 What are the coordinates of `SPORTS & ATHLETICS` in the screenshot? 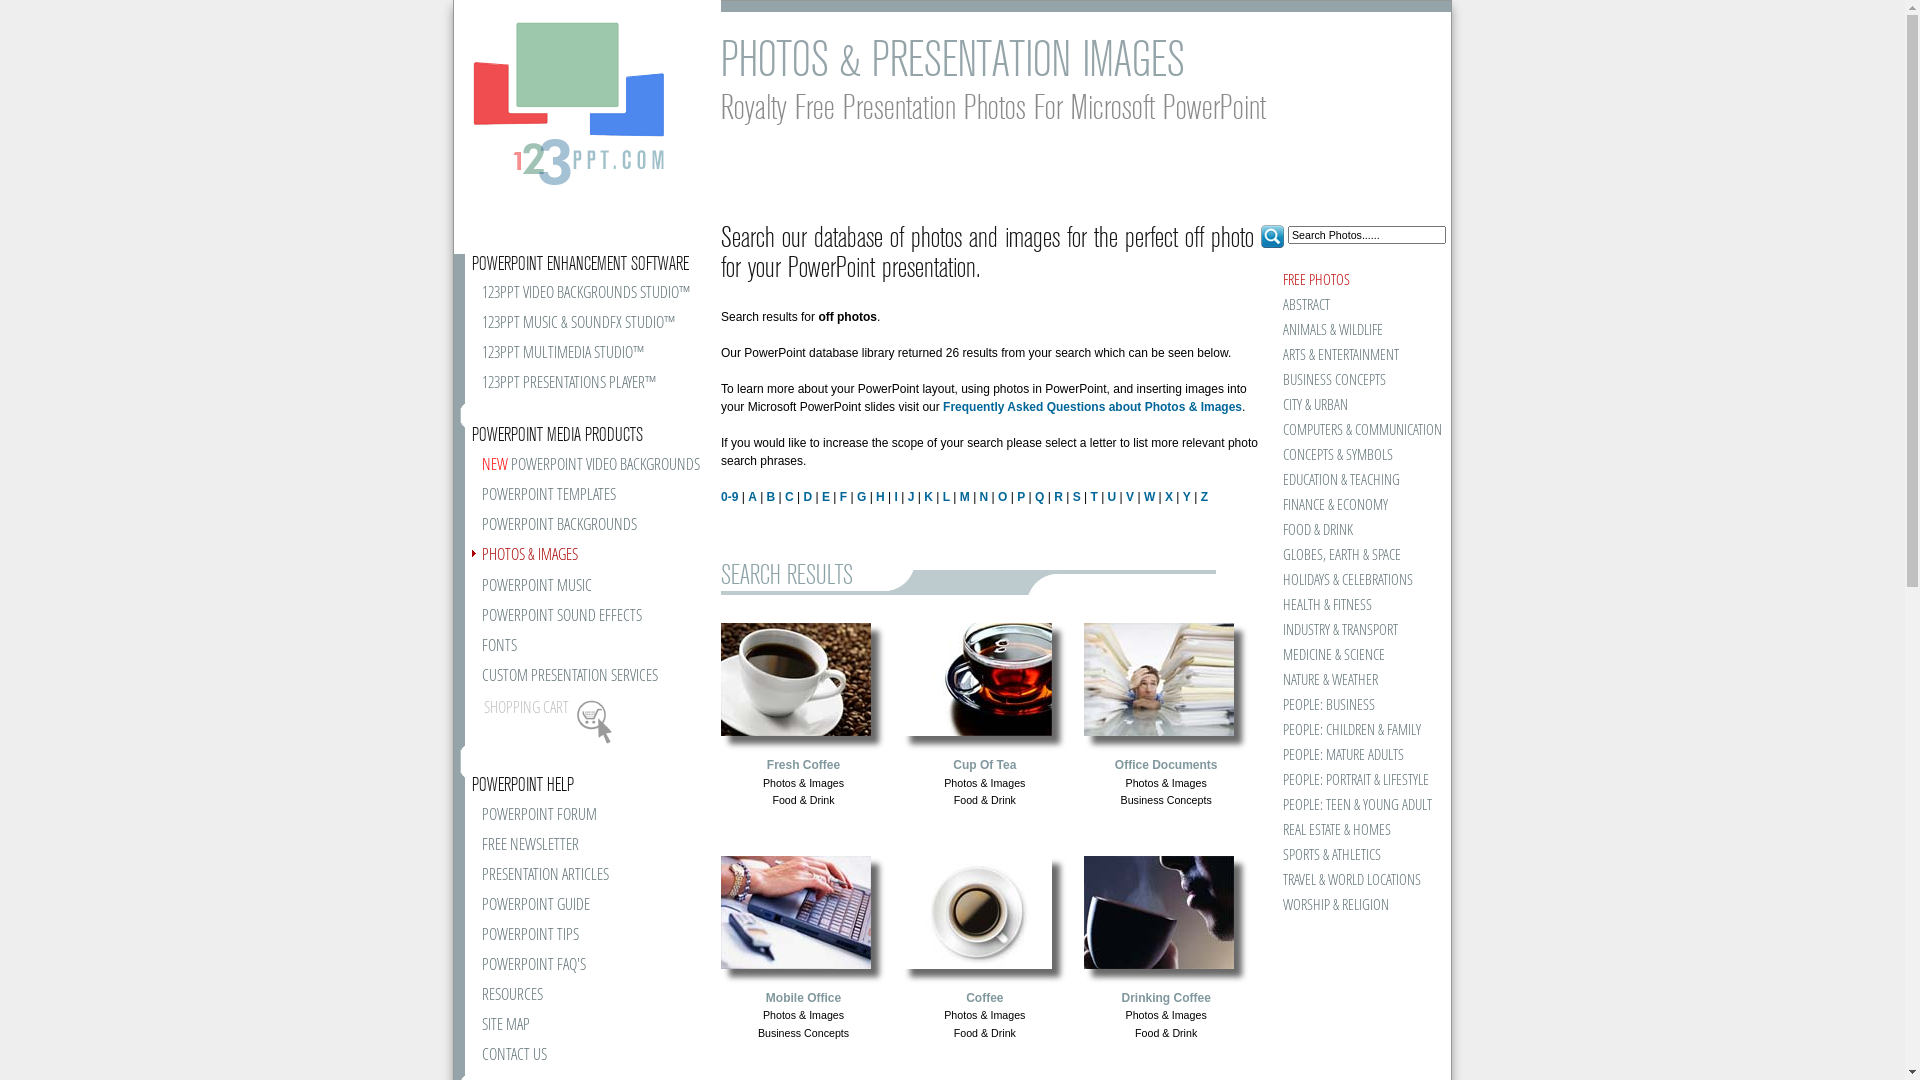 It's located at (1356, 857).